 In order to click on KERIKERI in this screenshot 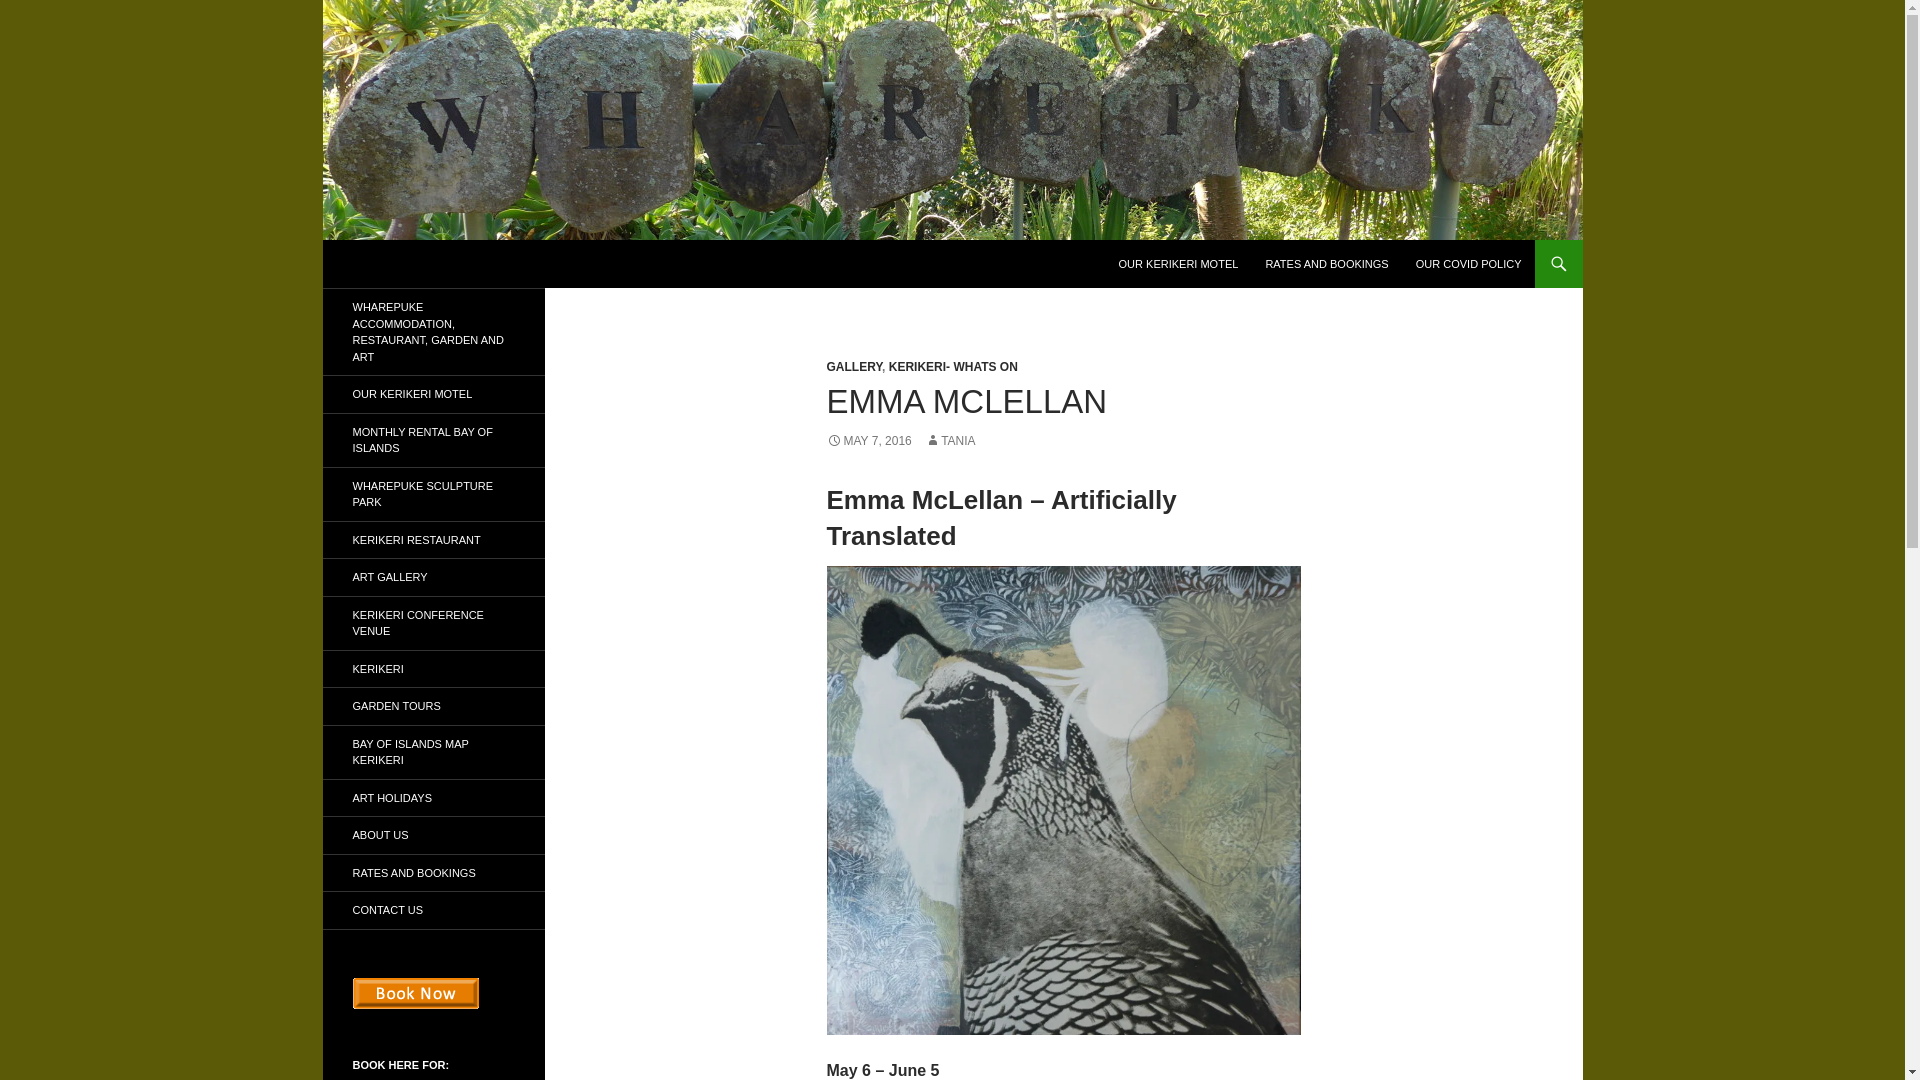, I will do `click(432, 668)`.